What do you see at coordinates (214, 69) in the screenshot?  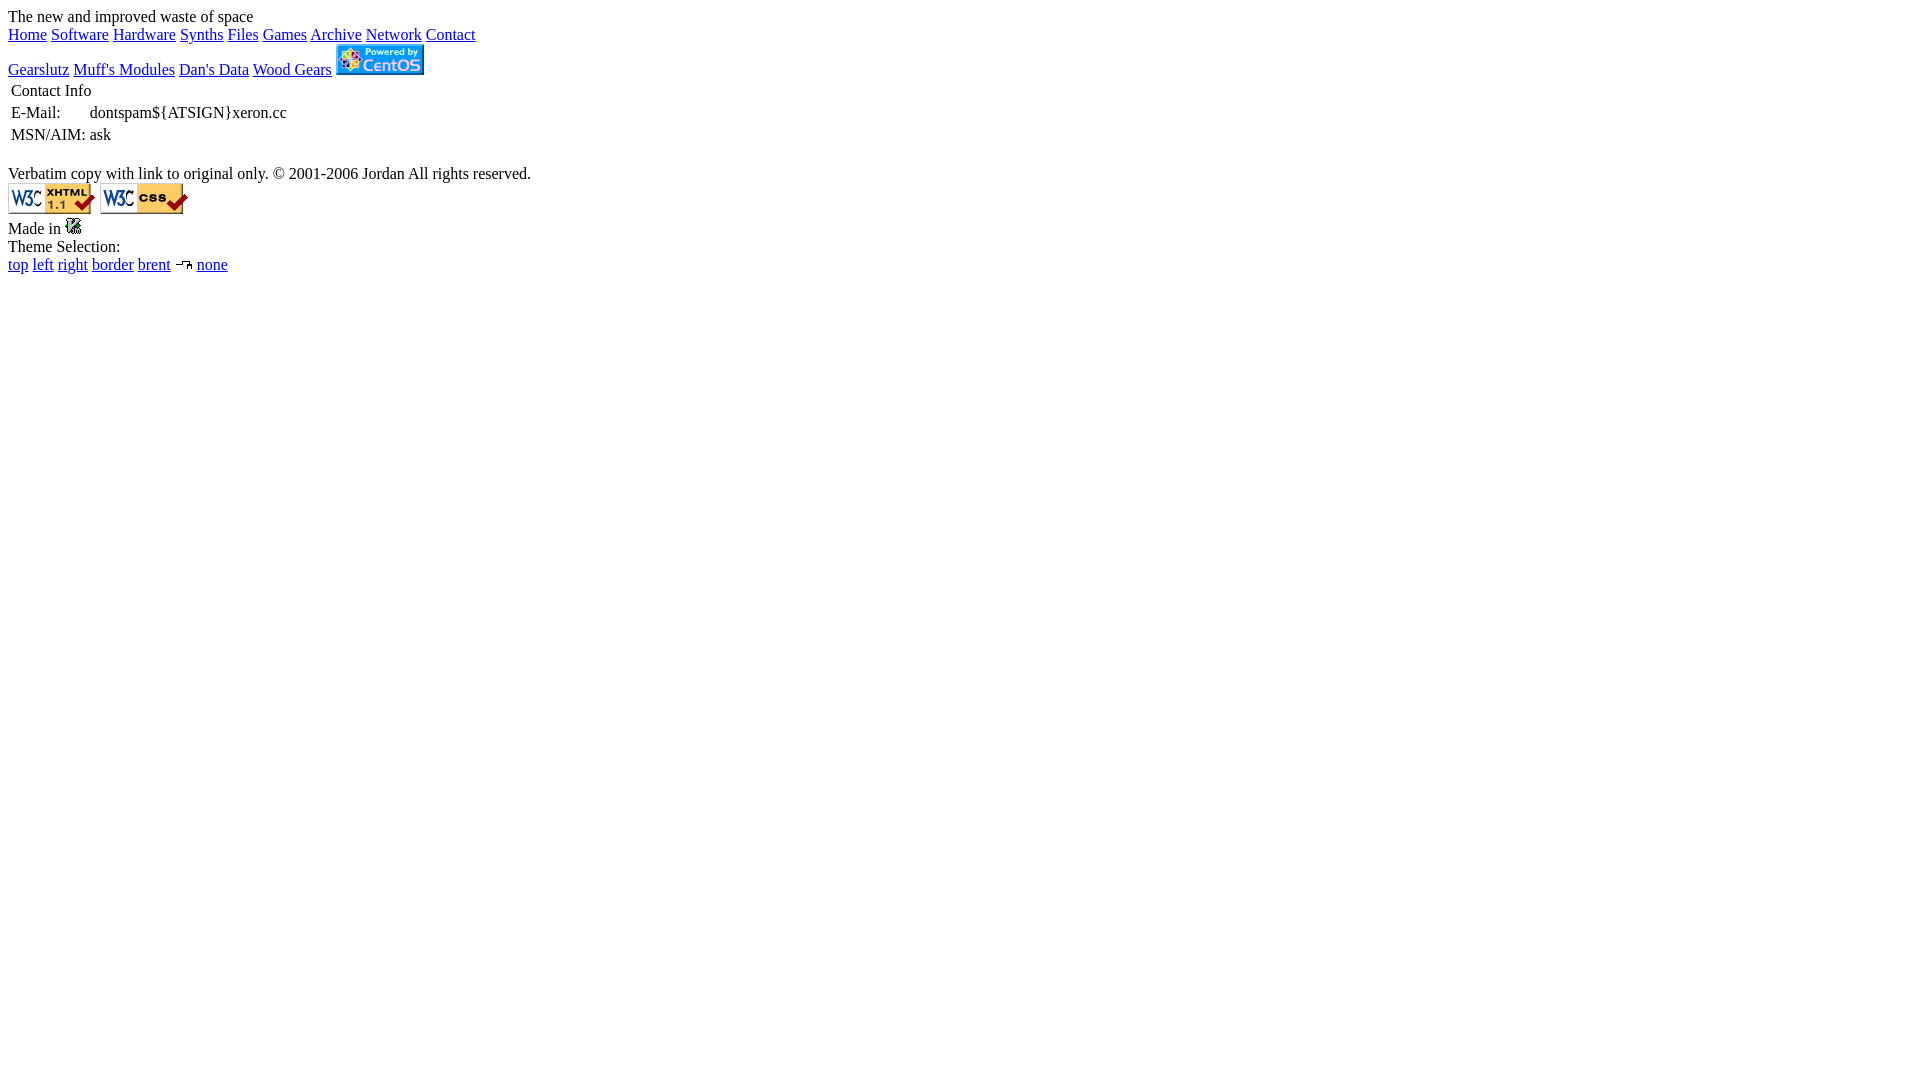 I see `Dan's Data` at bounding box center [214, 69].